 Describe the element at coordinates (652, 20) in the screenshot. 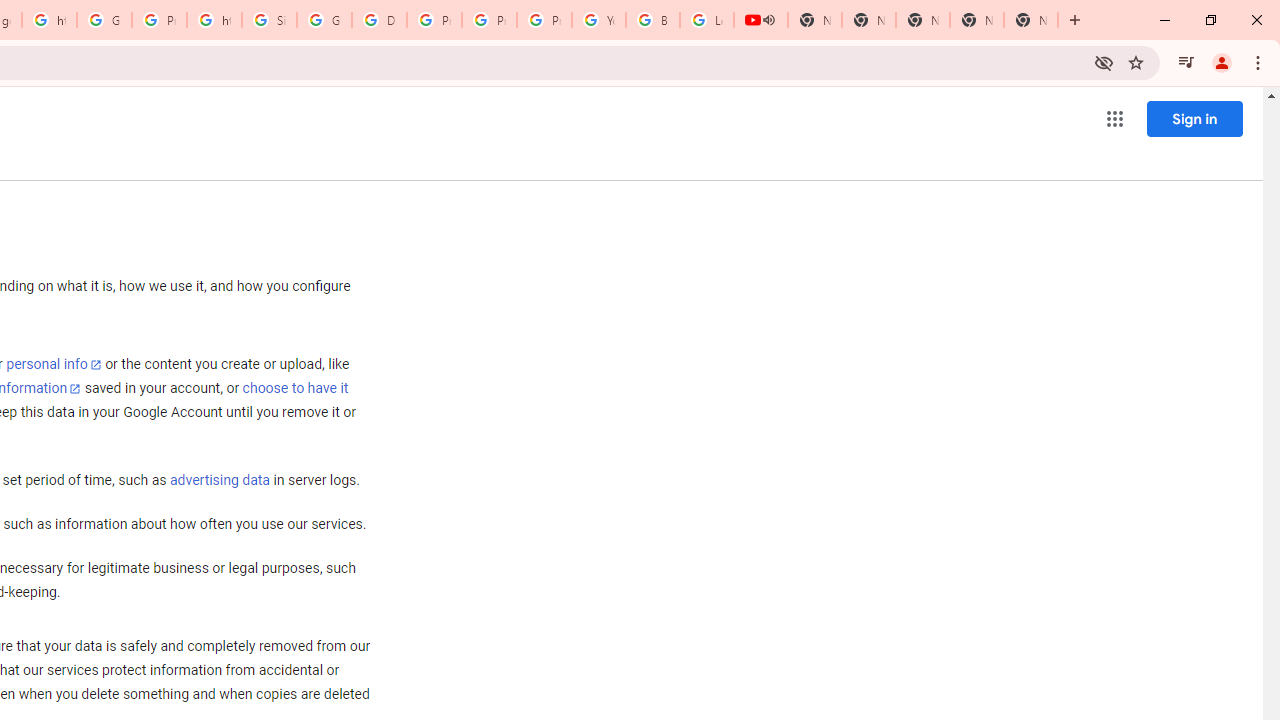

I see `Browse Chrome as a guest - Computer - Google Chrome Help` at that location.